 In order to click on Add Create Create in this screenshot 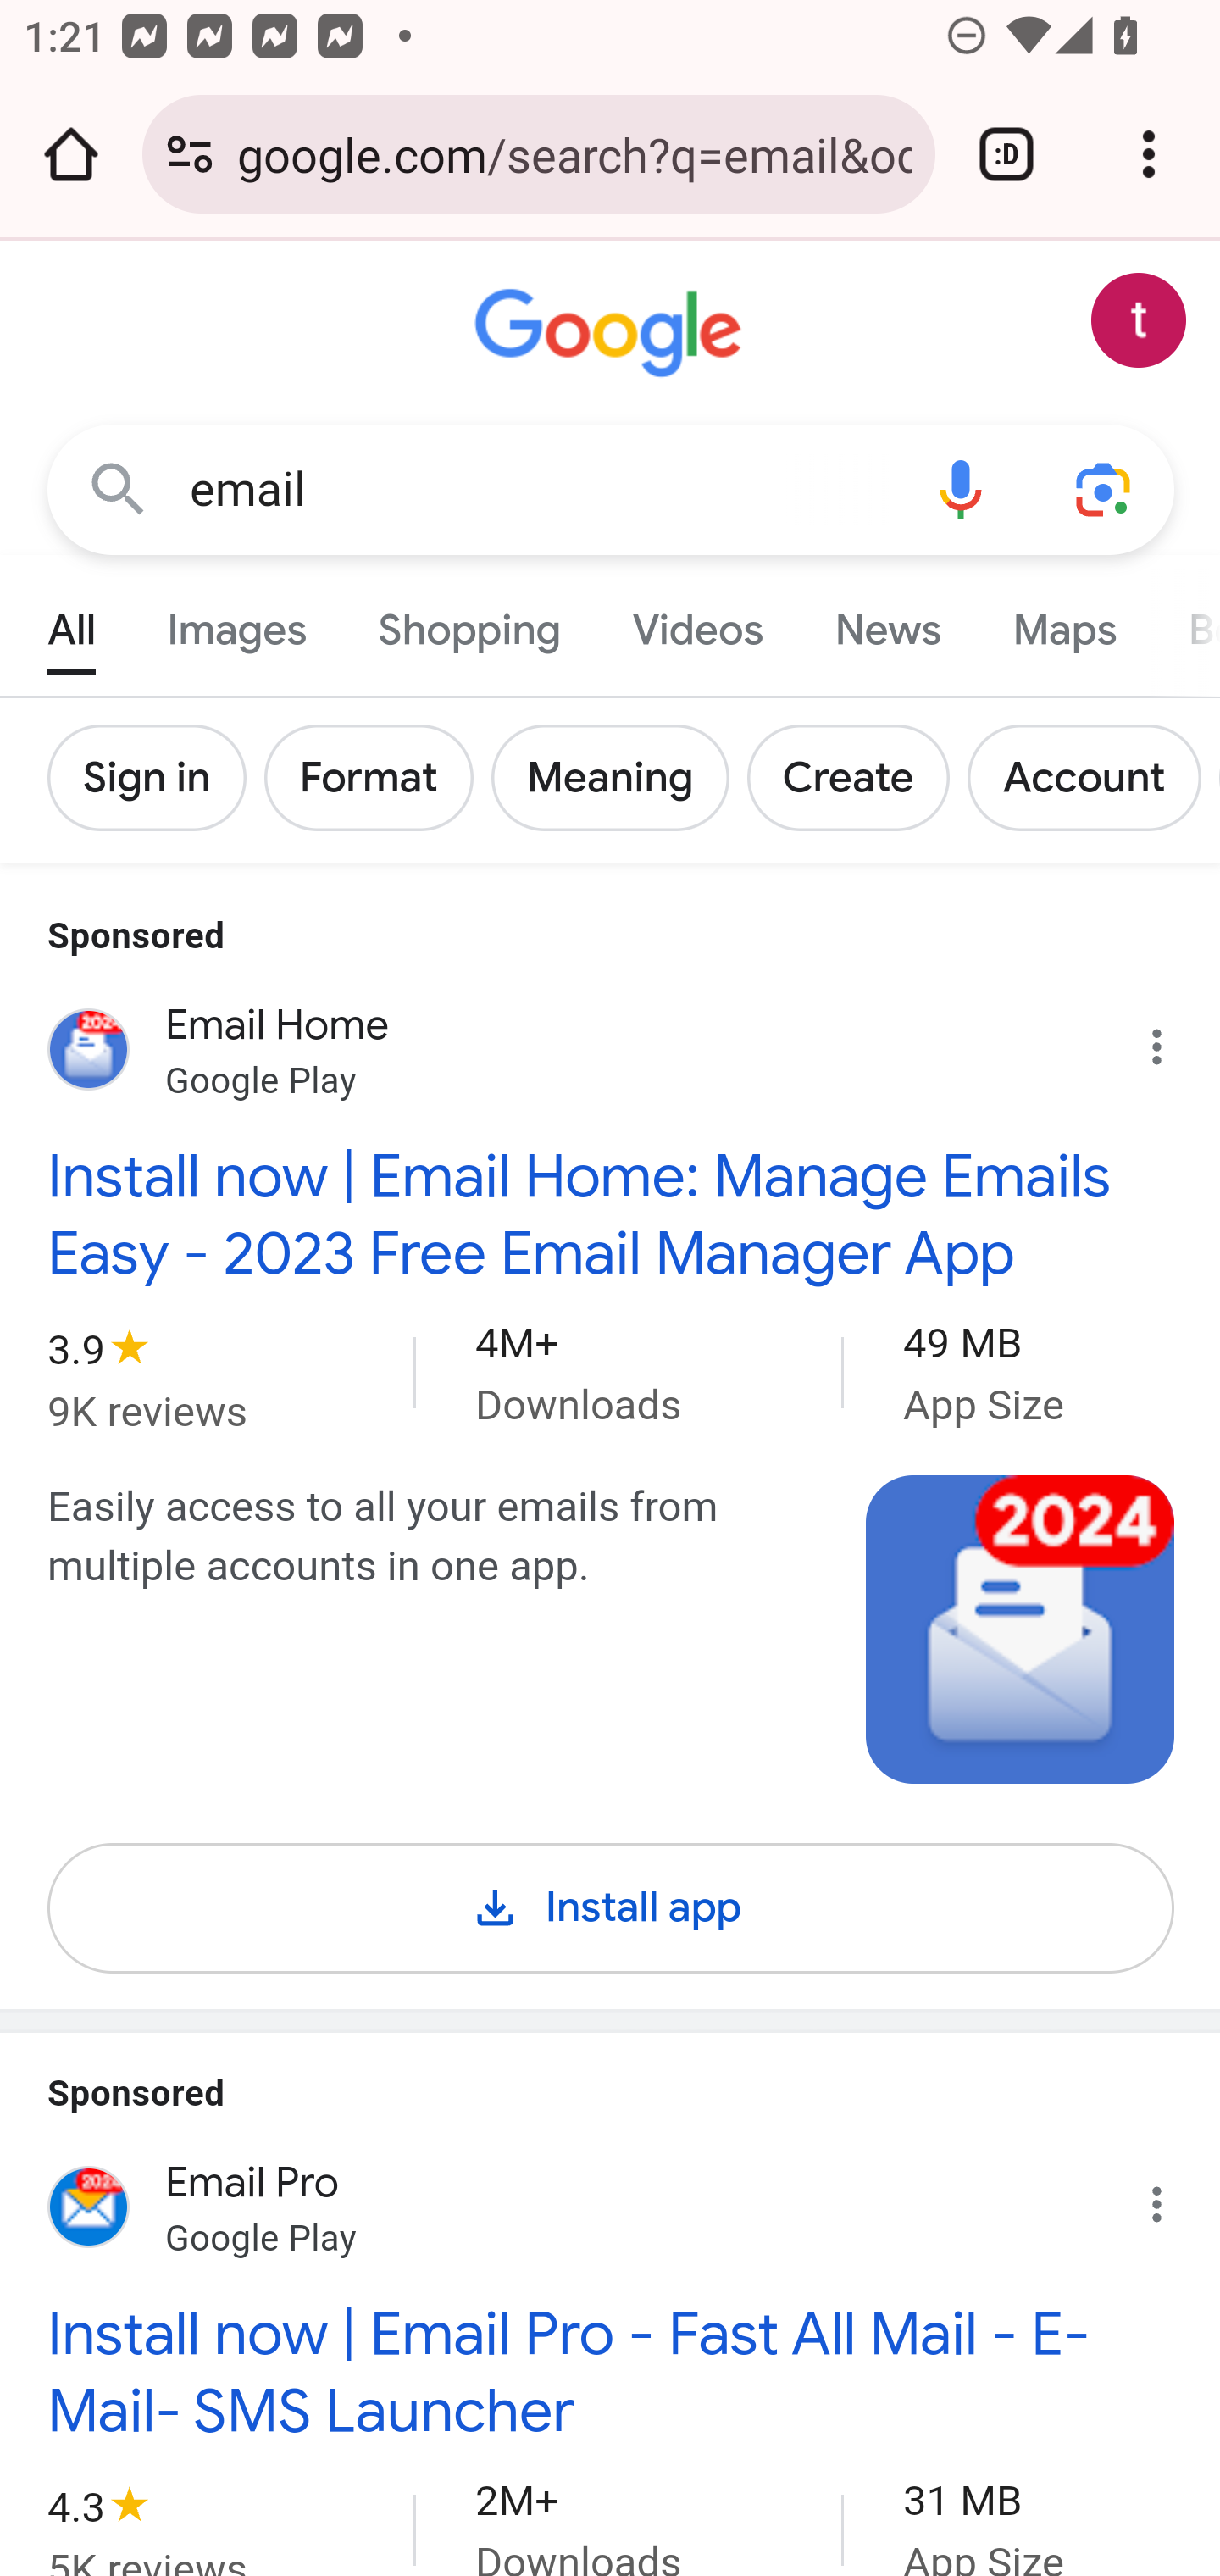, I will do `click(856, 778)`.